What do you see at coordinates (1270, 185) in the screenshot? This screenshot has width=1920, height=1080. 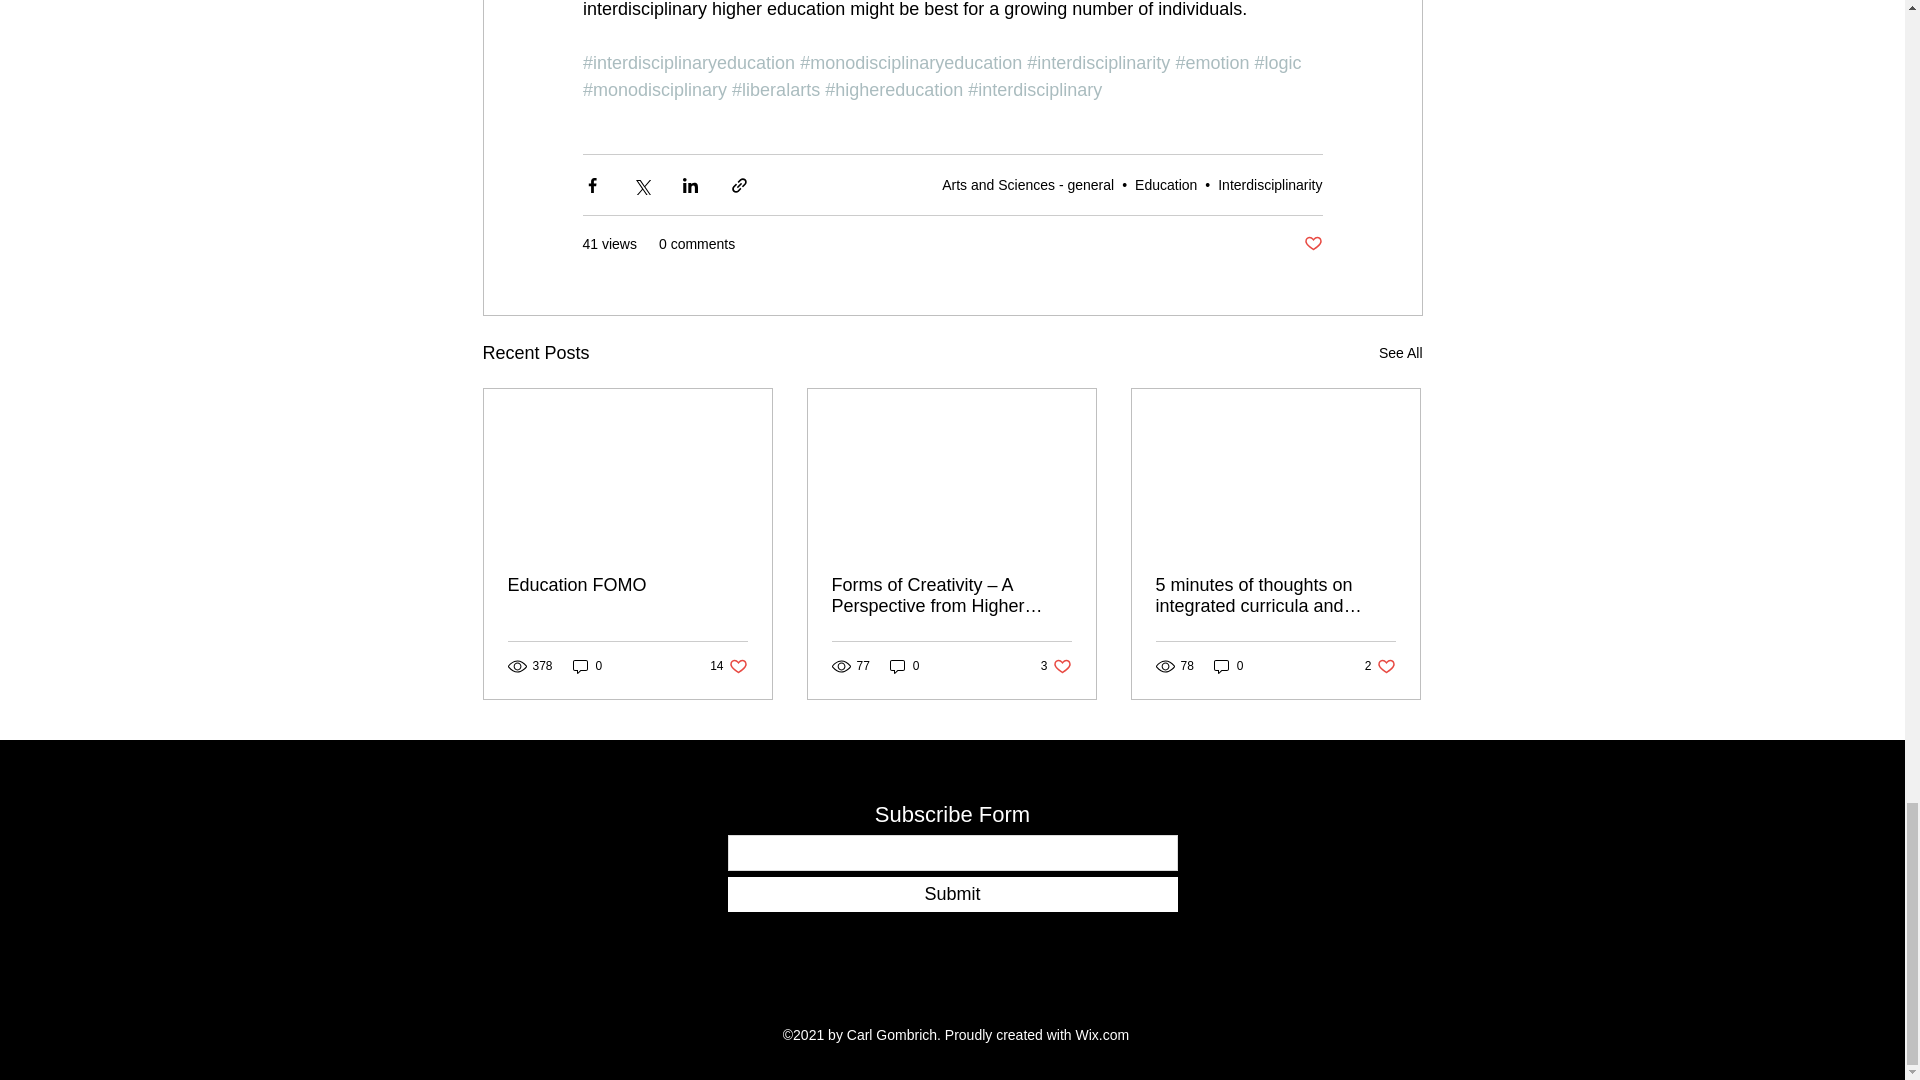 I see `Interdisciplinarity` at bounding box center [1270, 185].